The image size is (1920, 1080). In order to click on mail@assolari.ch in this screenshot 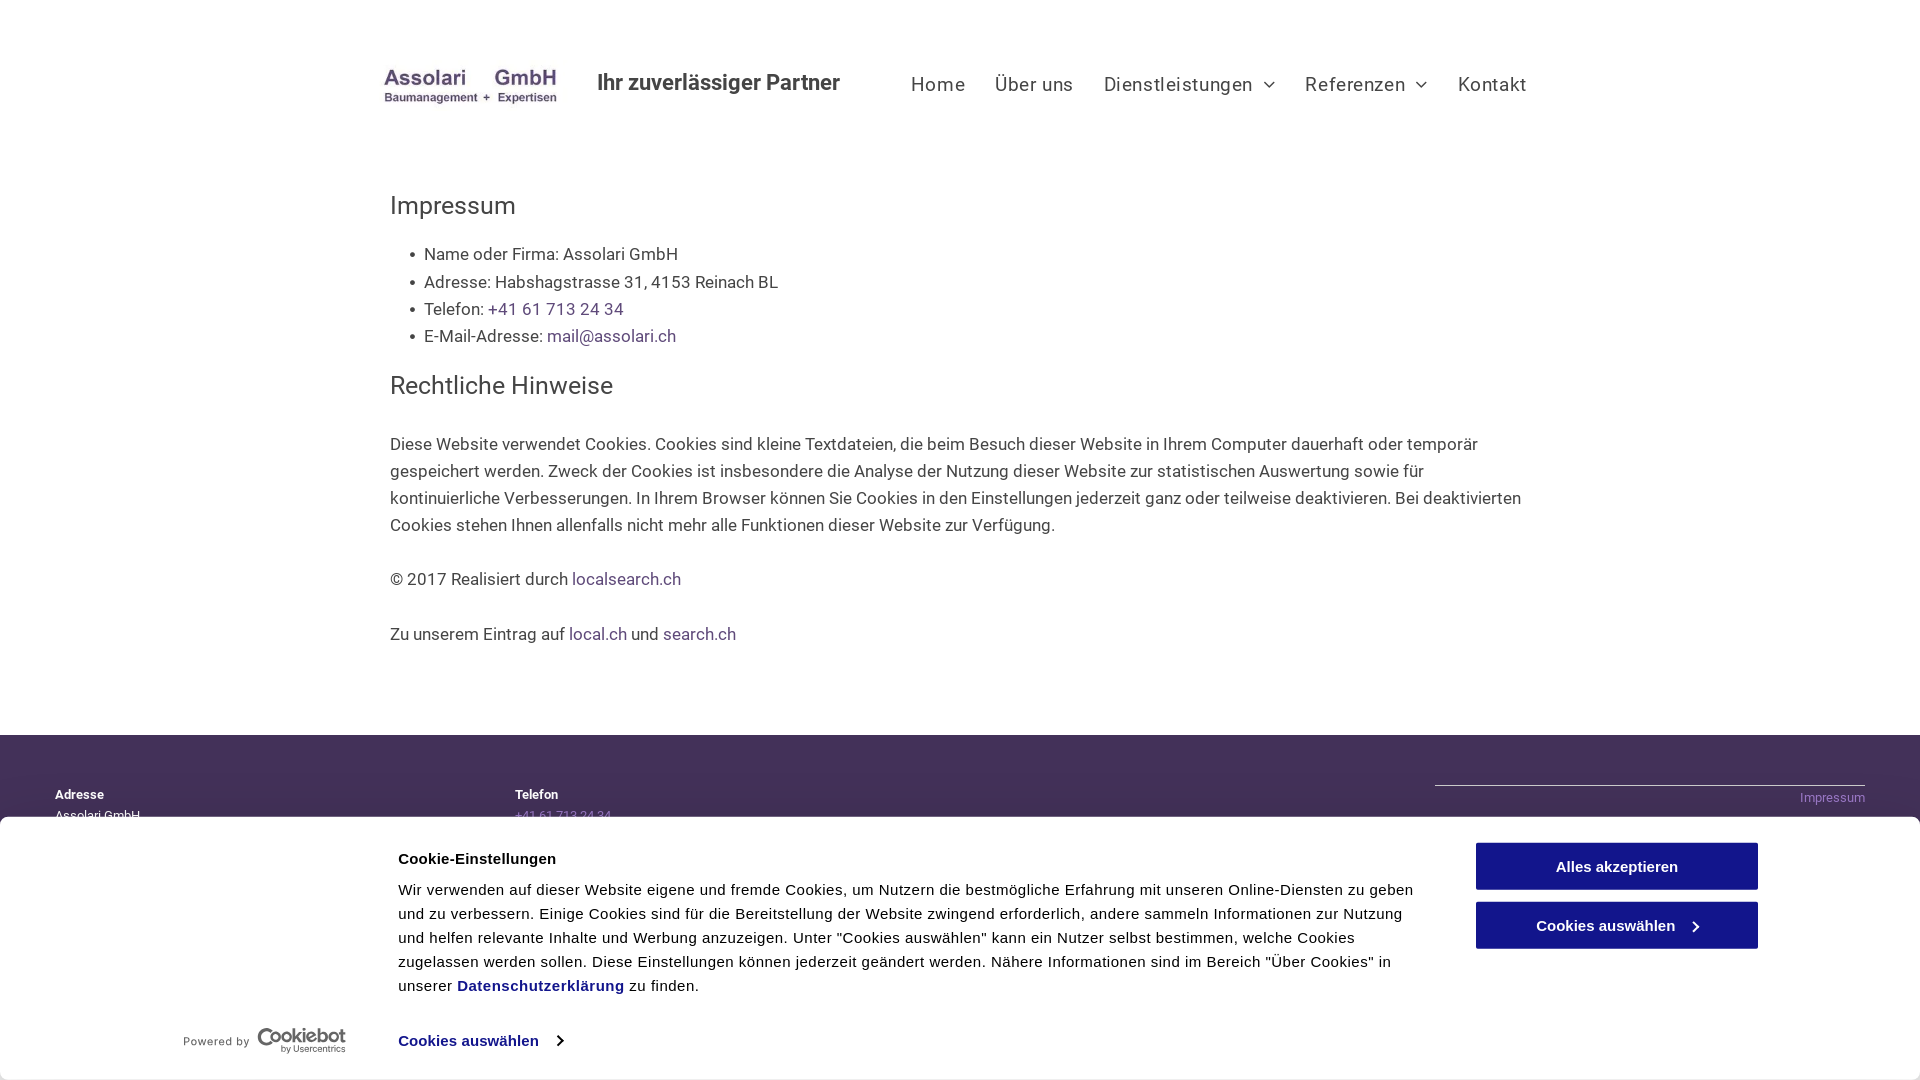, I will do `click(564, 868)`.